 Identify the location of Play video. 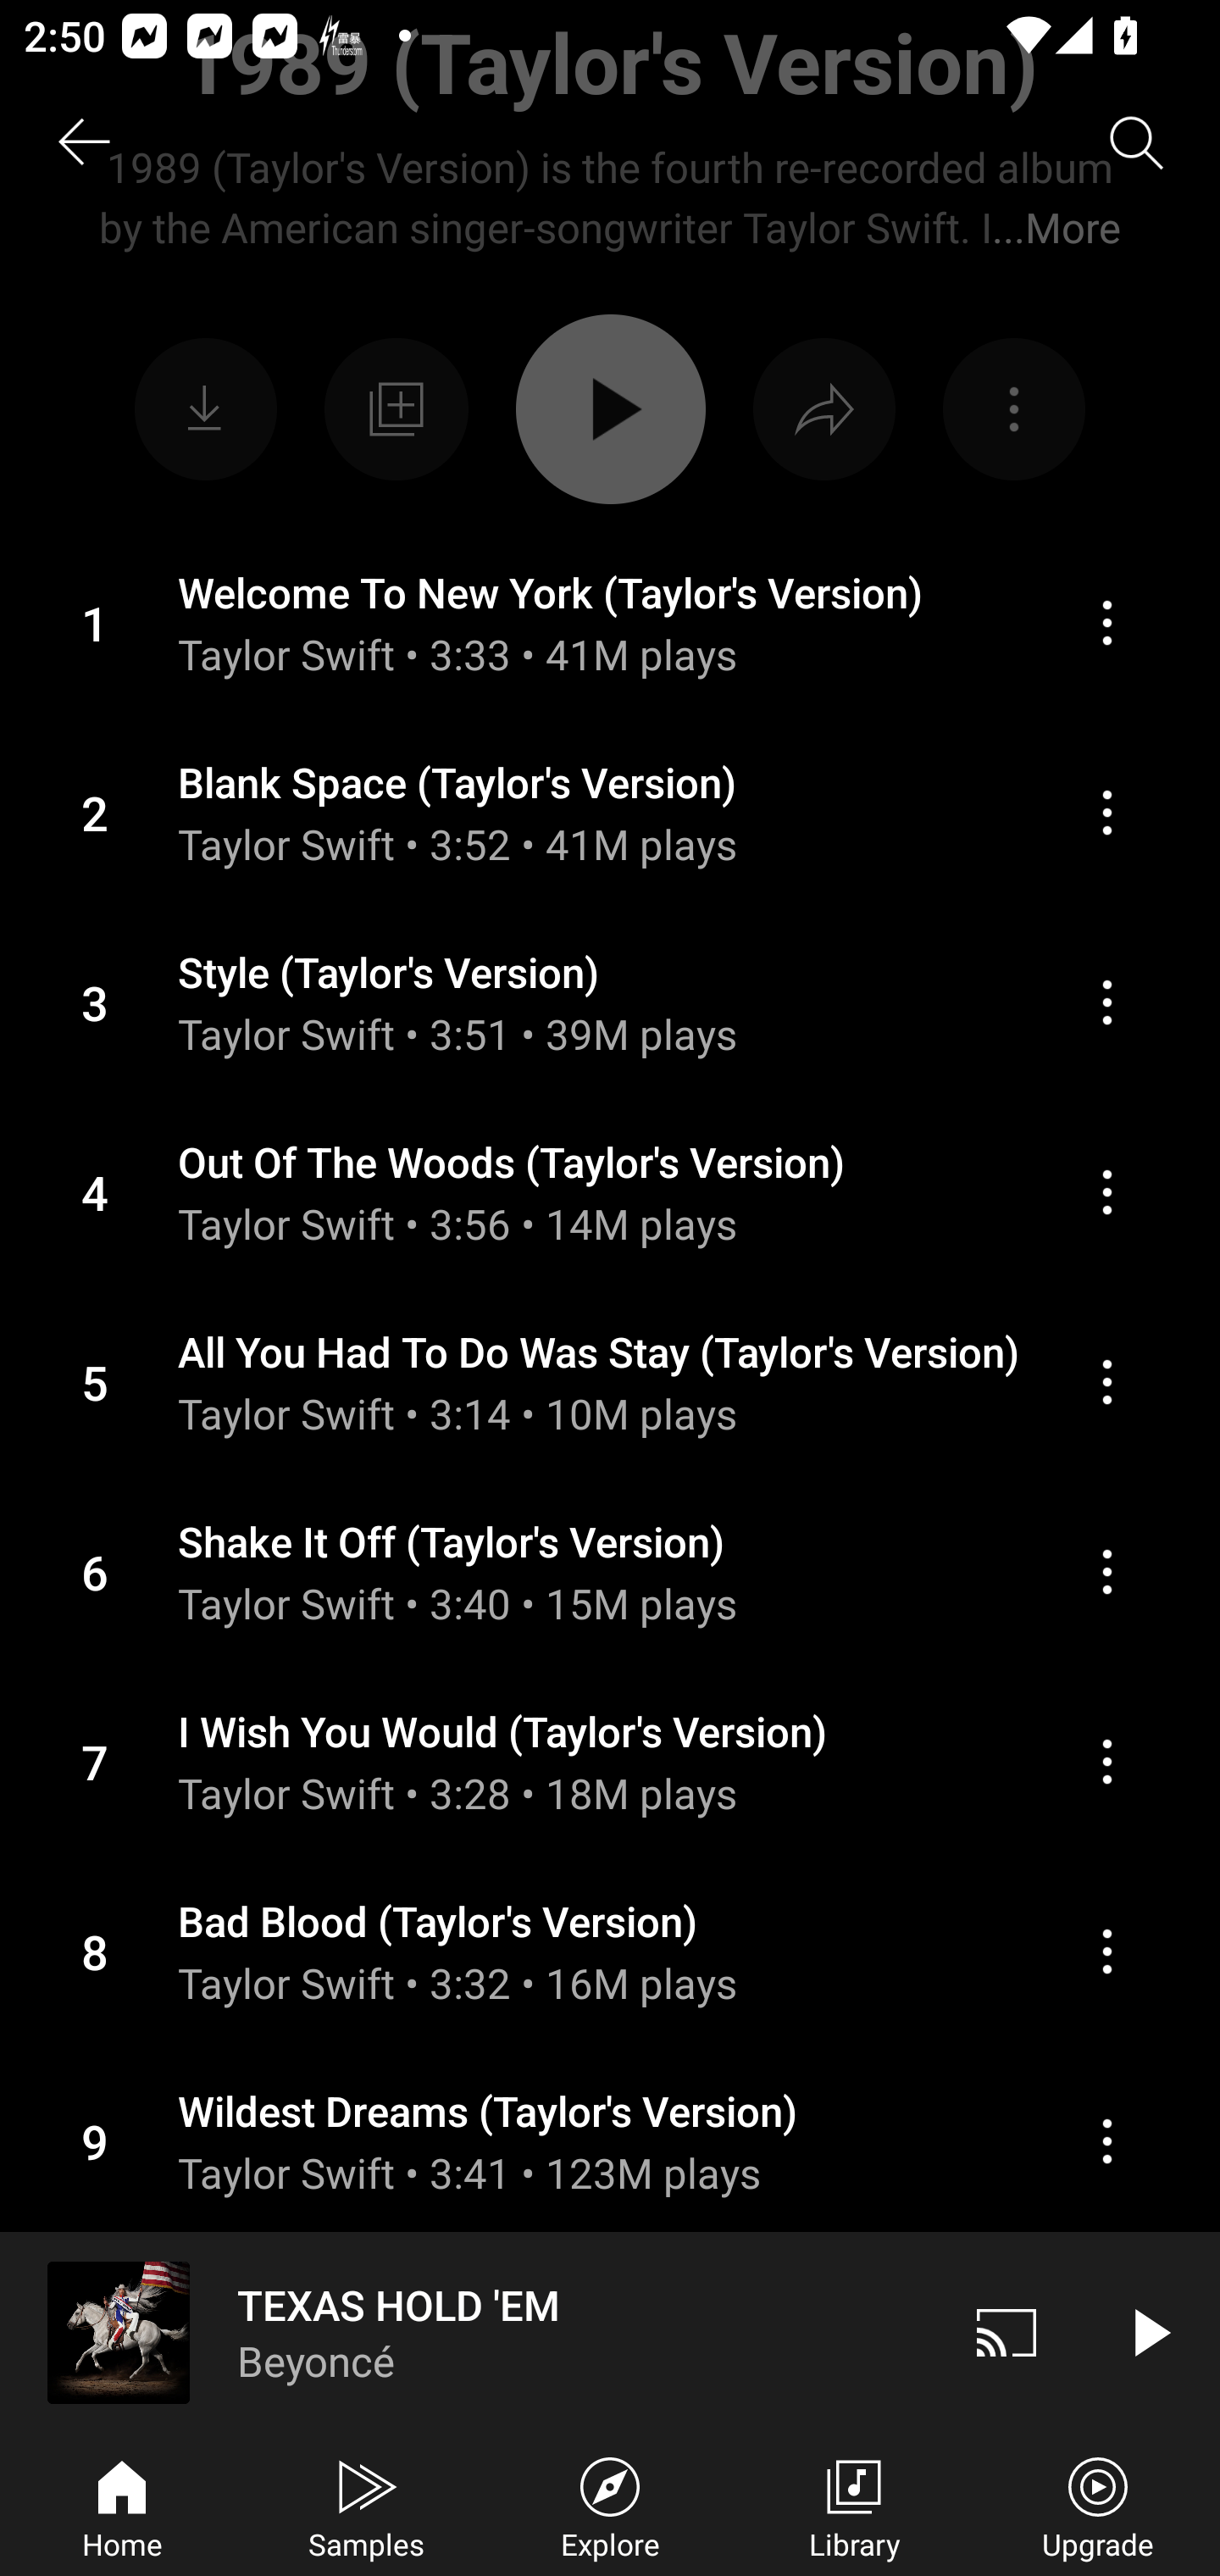
(1149, 2332).